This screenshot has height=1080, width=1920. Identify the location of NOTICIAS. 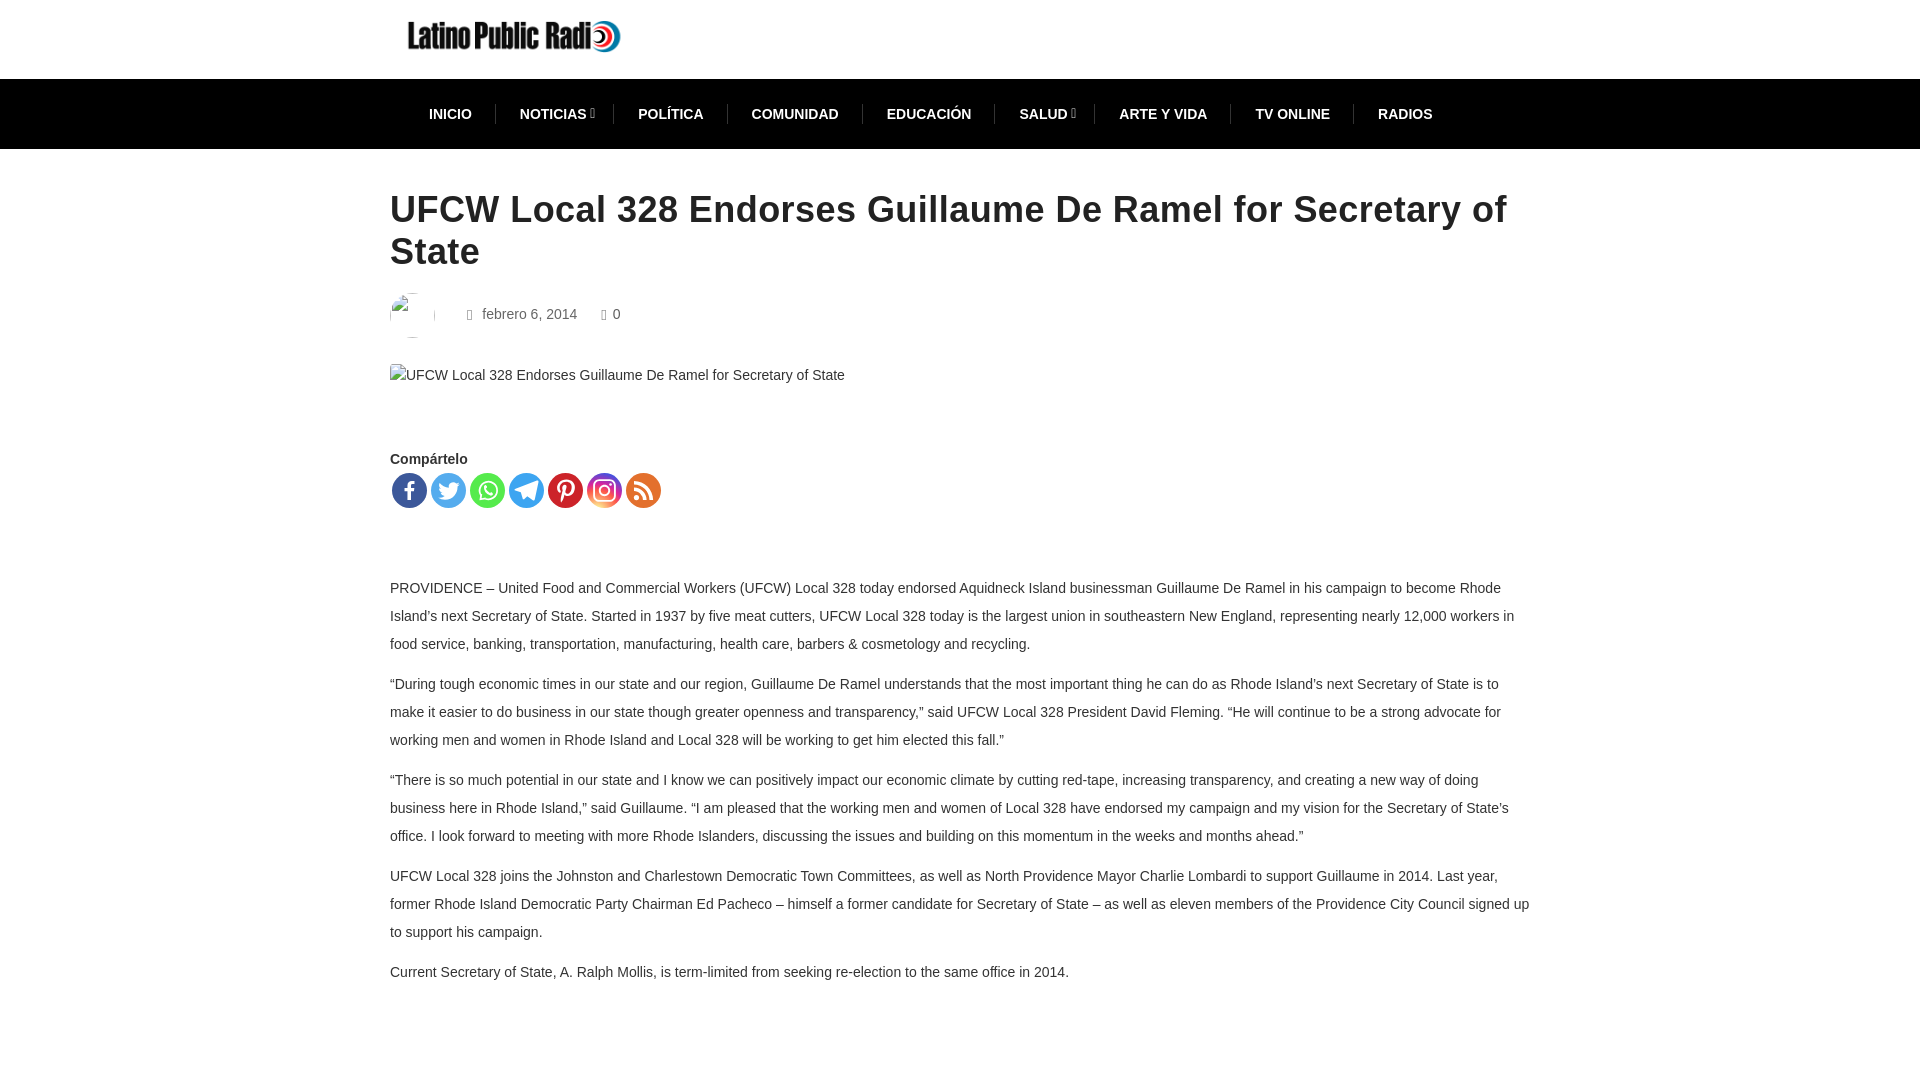
(554, 114).